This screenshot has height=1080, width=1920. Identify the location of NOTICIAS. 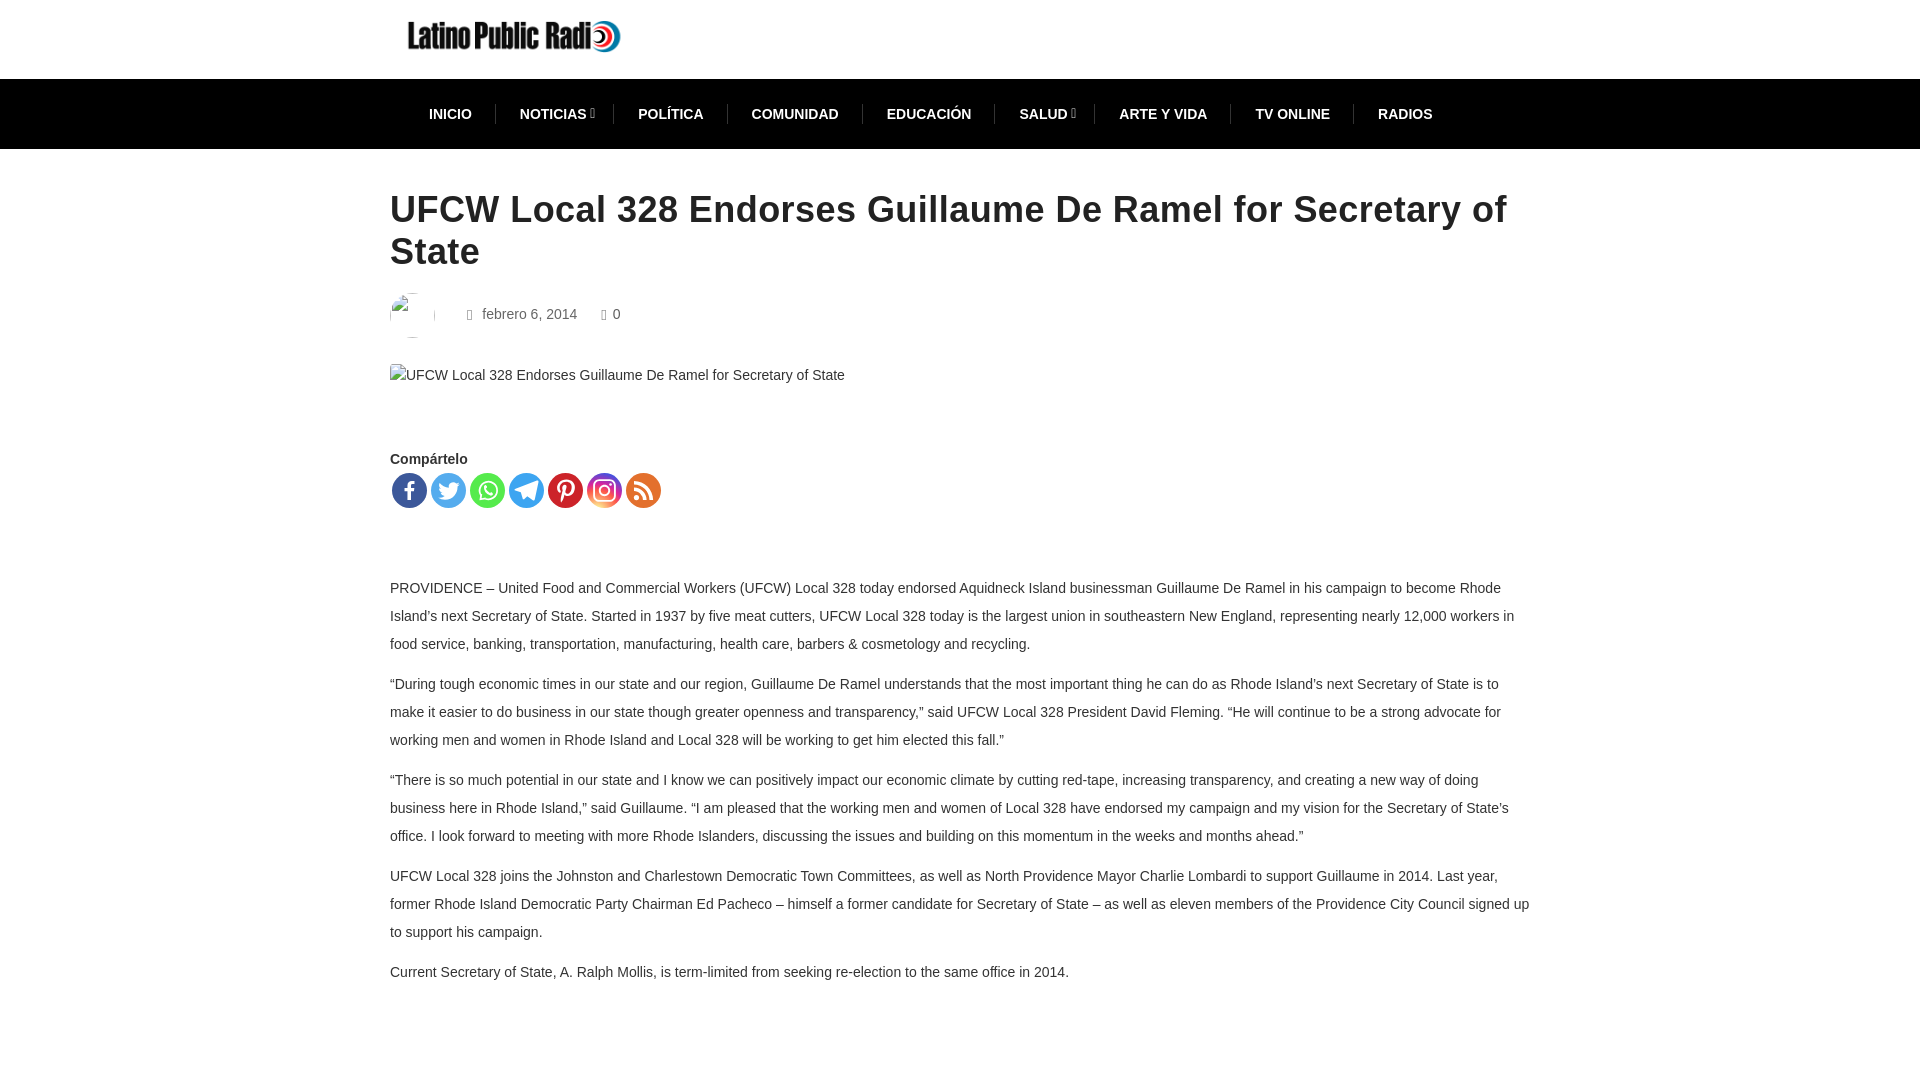
(554, 114).